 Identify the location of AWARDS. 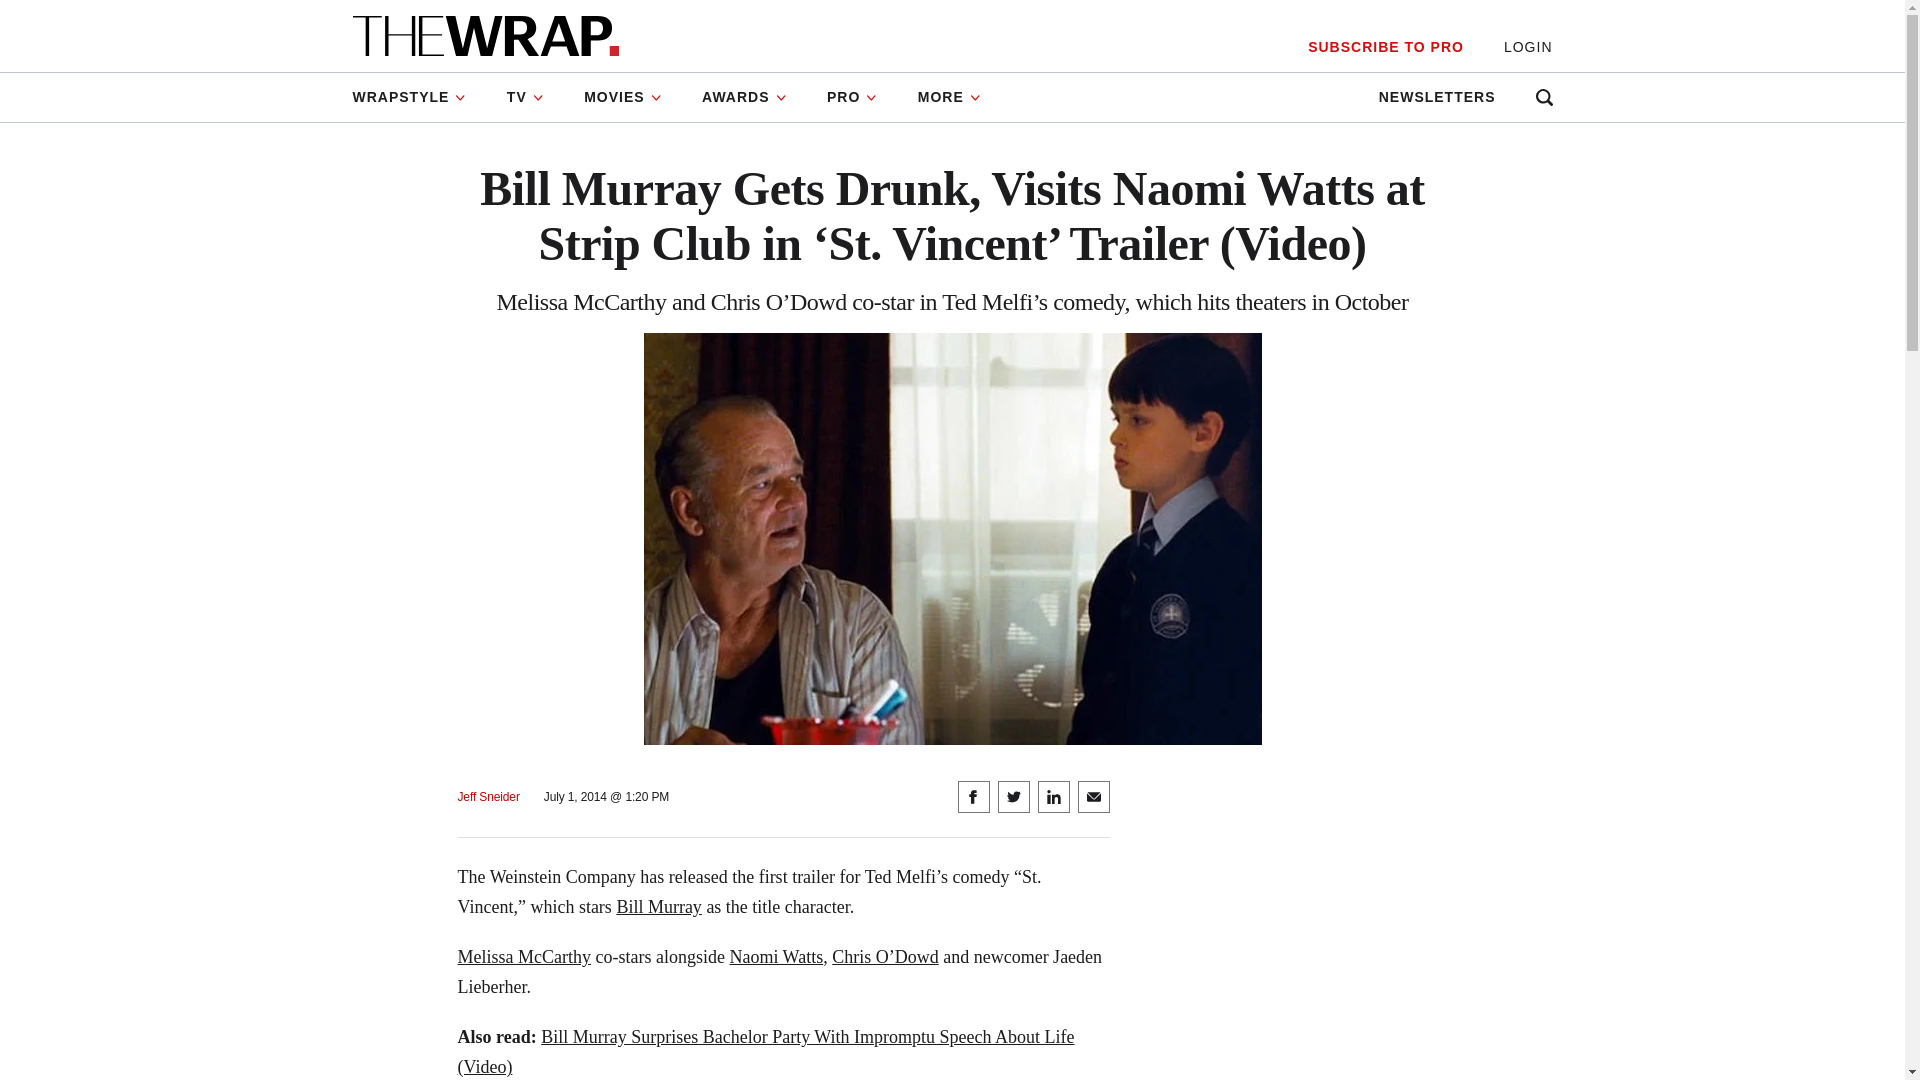
(744, 98).